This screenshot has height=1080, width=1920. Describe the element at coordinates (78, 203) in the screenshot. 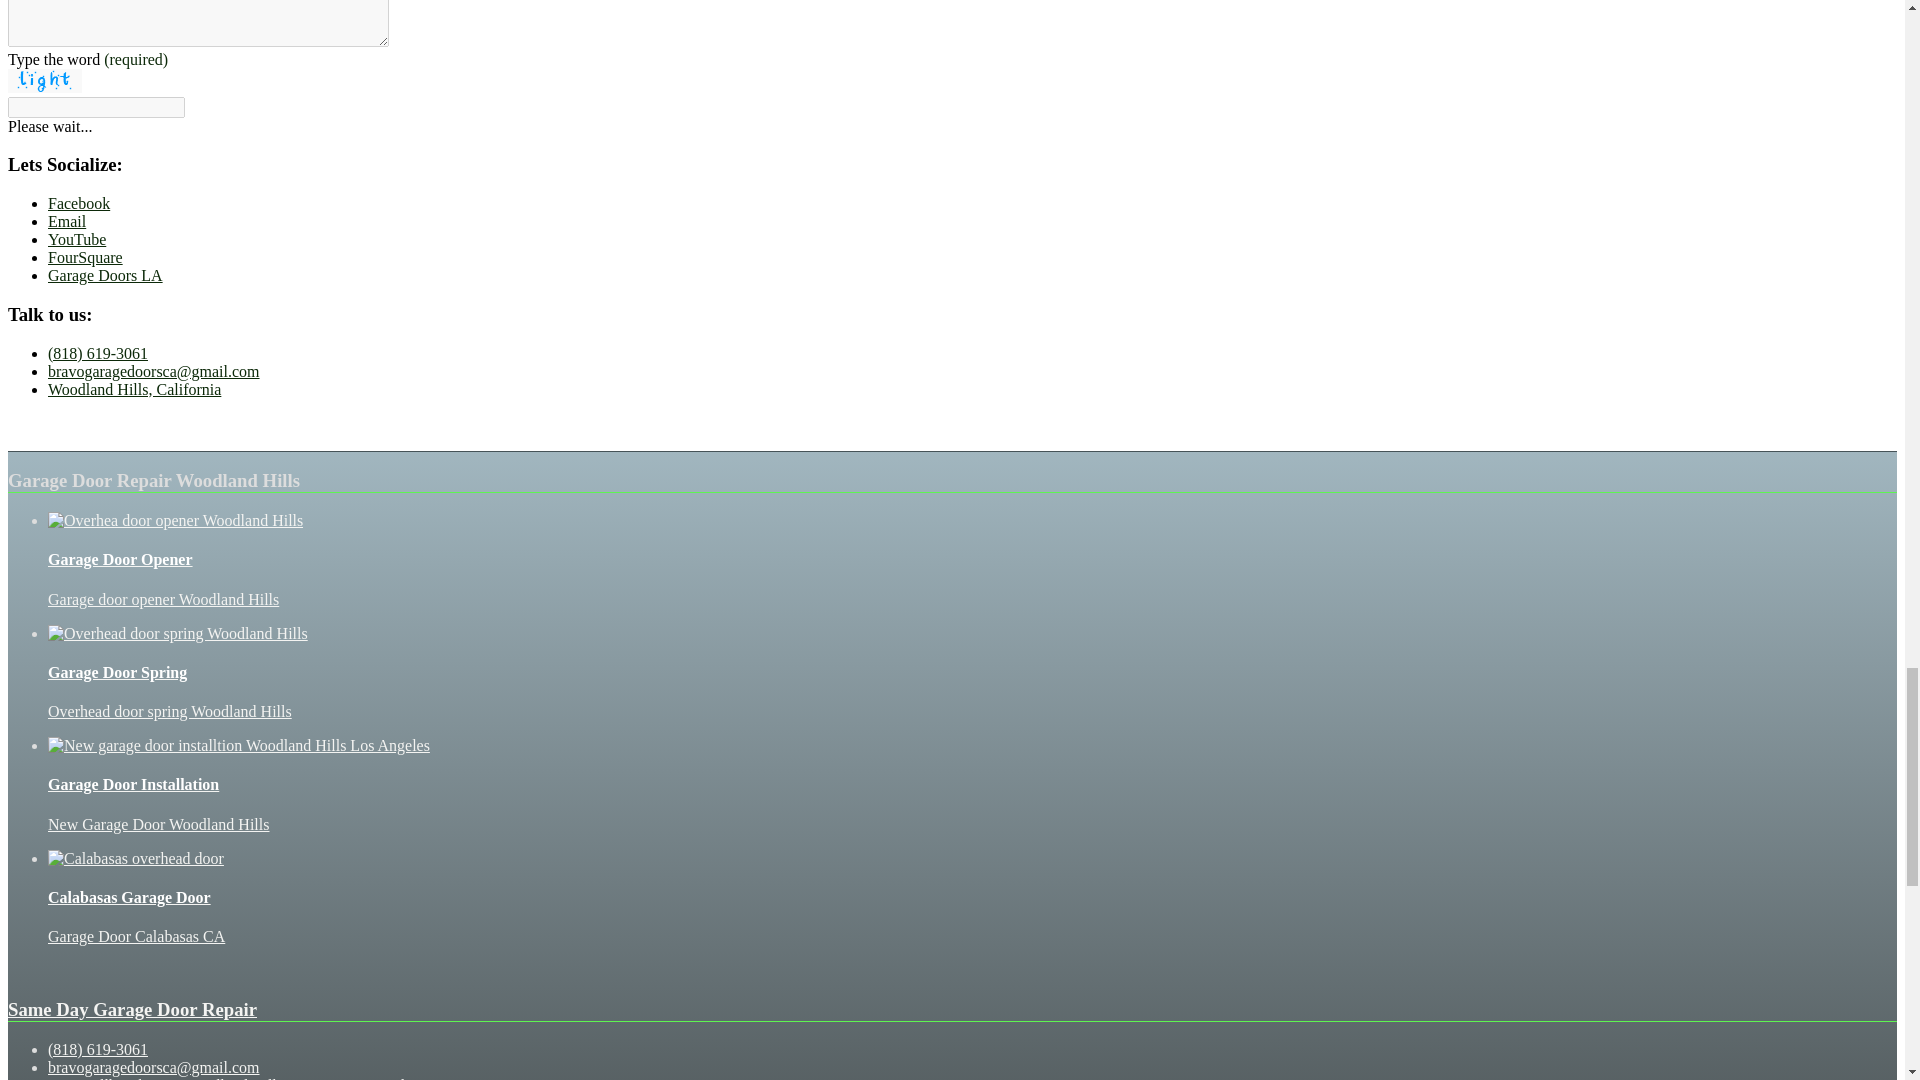

I see `Facebook` at that location.